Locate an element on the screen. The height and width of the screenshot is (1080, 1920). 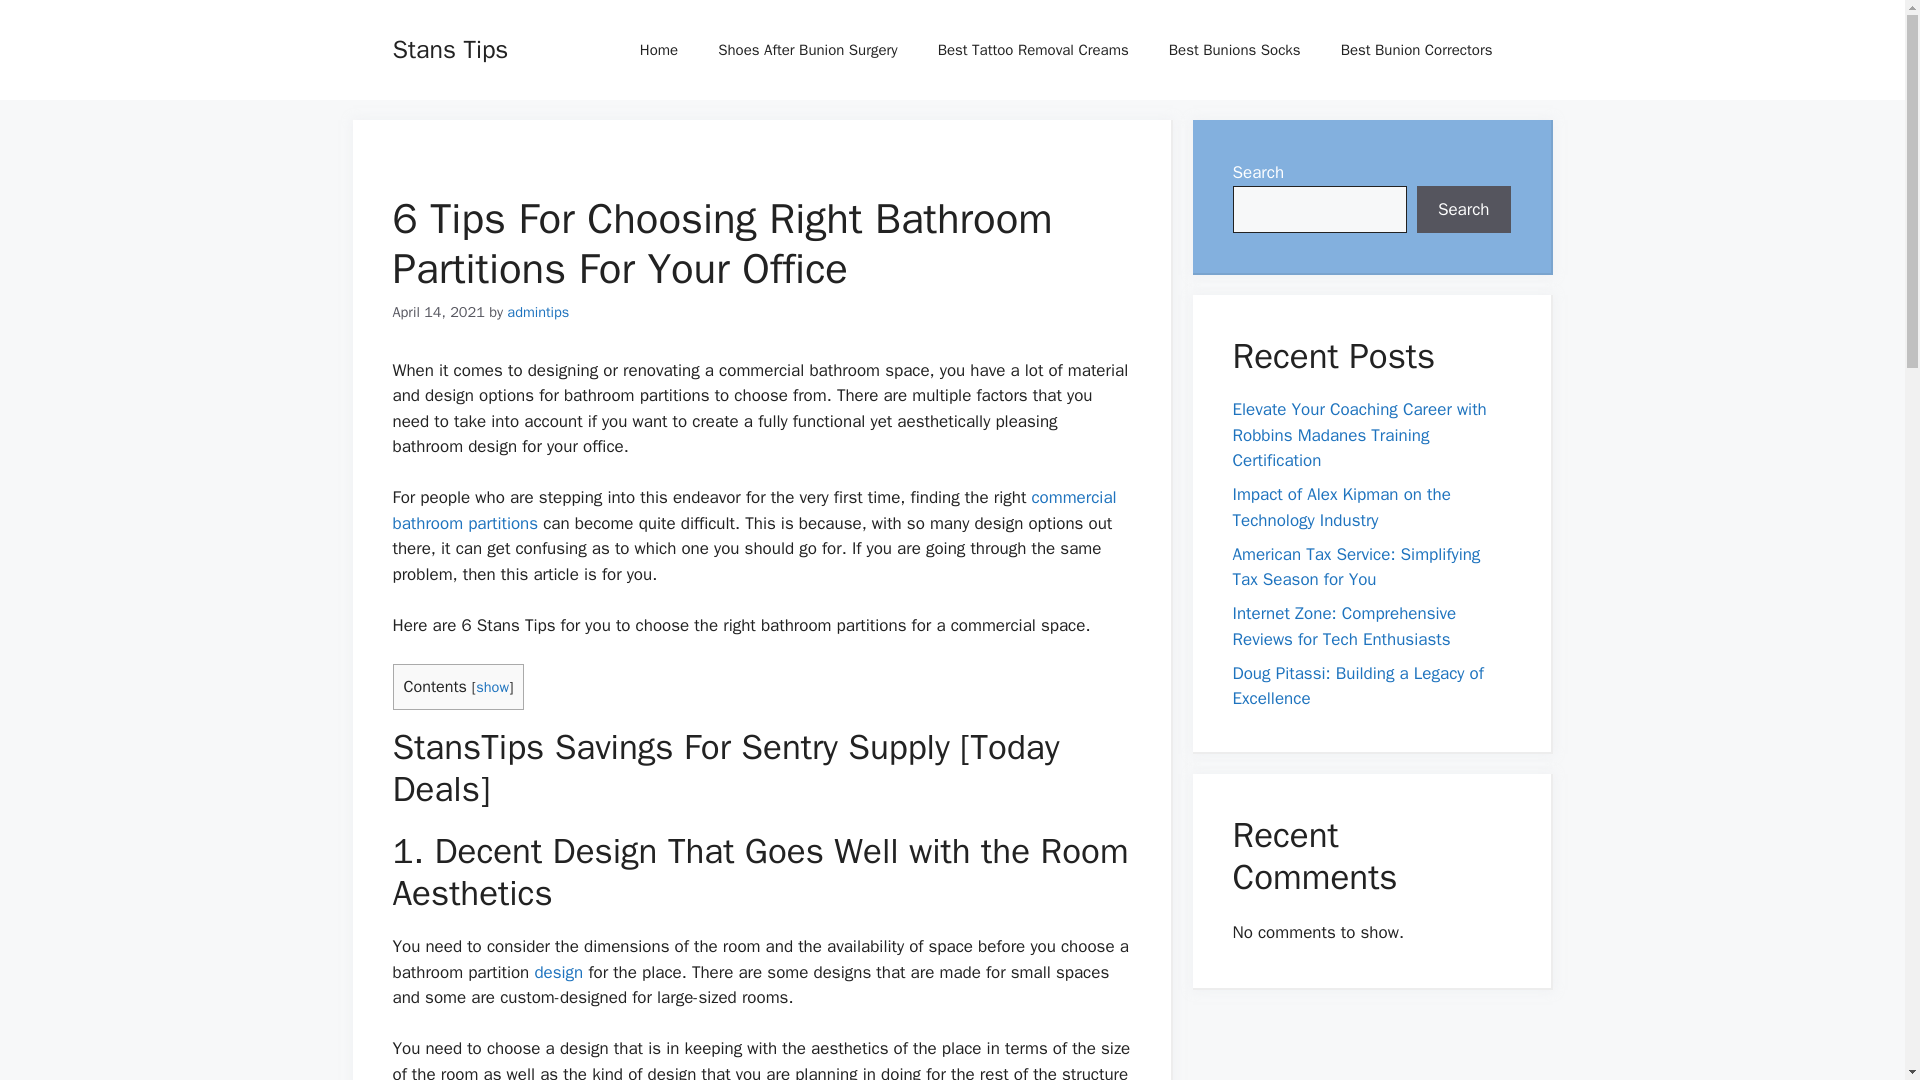
Internet Zone: Comprehensive Reviews for Tech Enthusiasts is located at coordinates (1344, 626).